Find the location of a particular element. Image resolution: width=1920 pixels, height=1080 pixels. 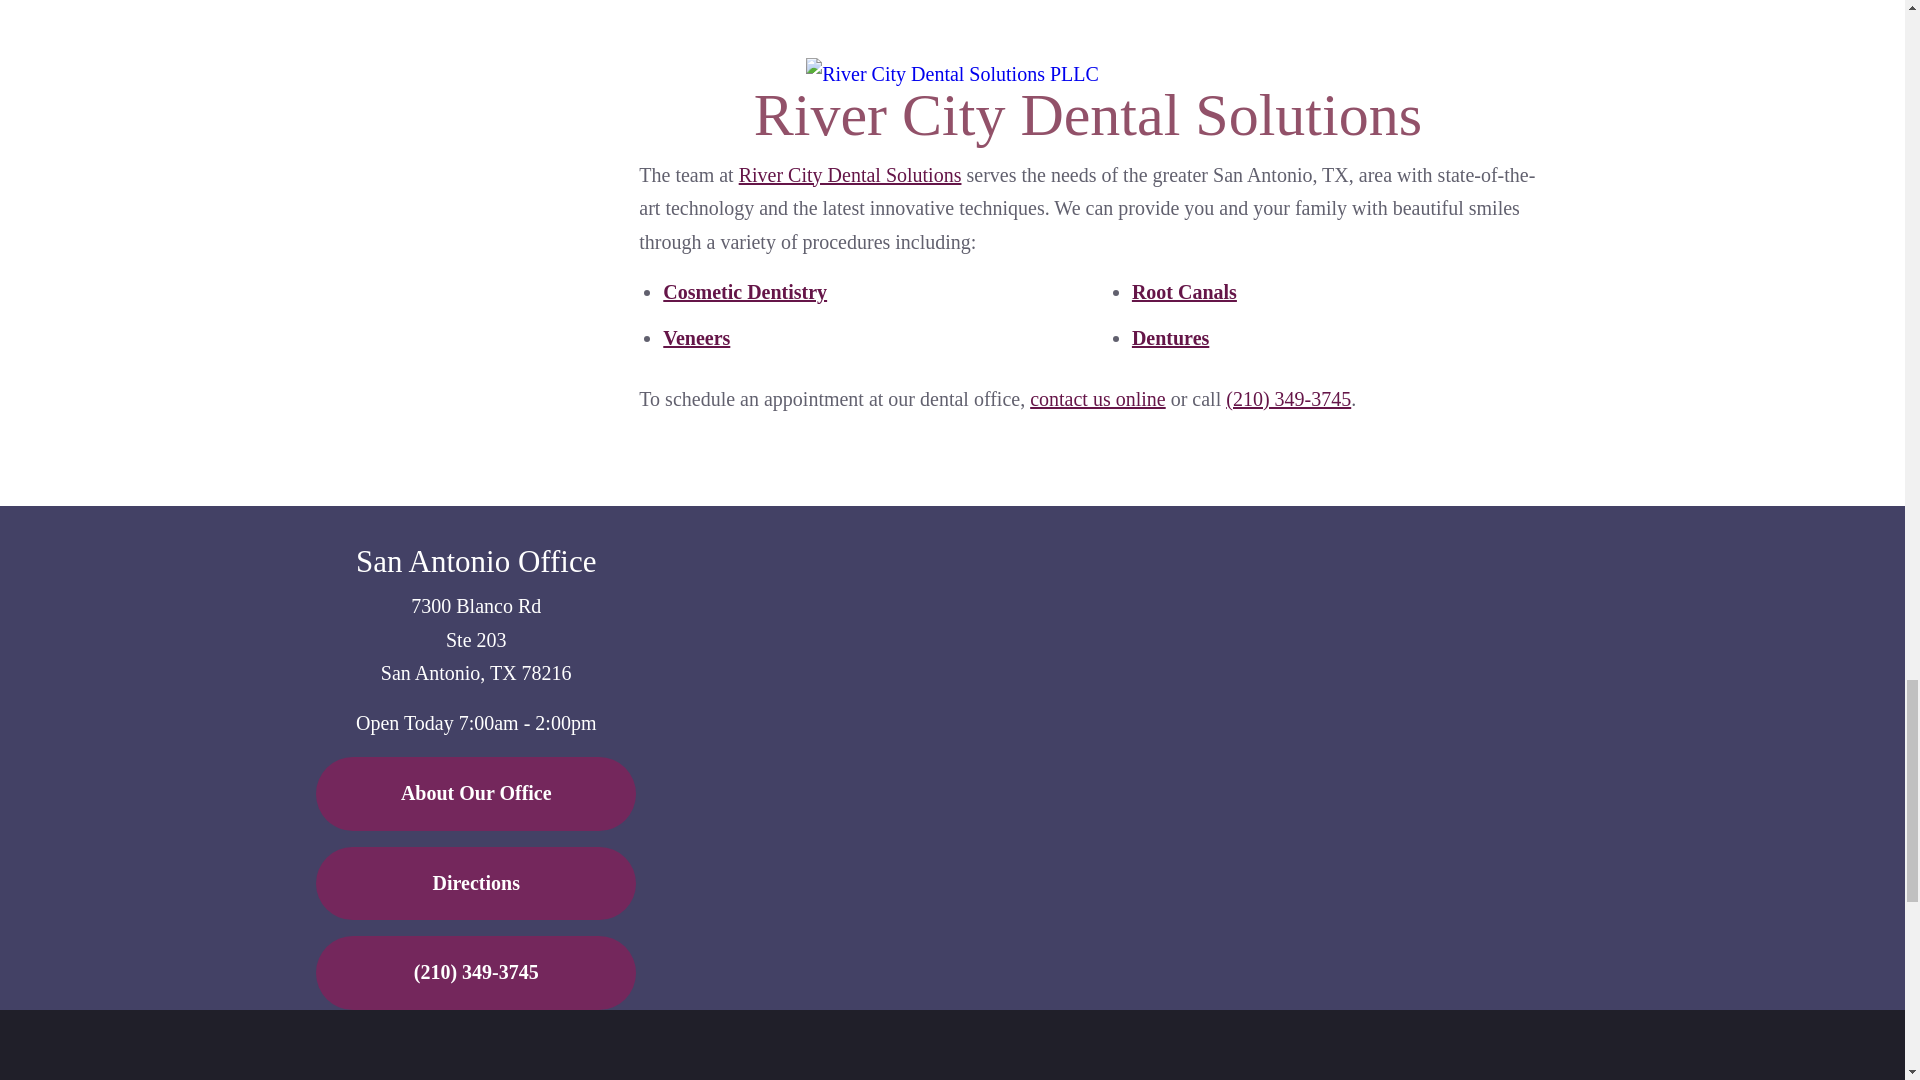

Directions is located at coordinates (476, 884).